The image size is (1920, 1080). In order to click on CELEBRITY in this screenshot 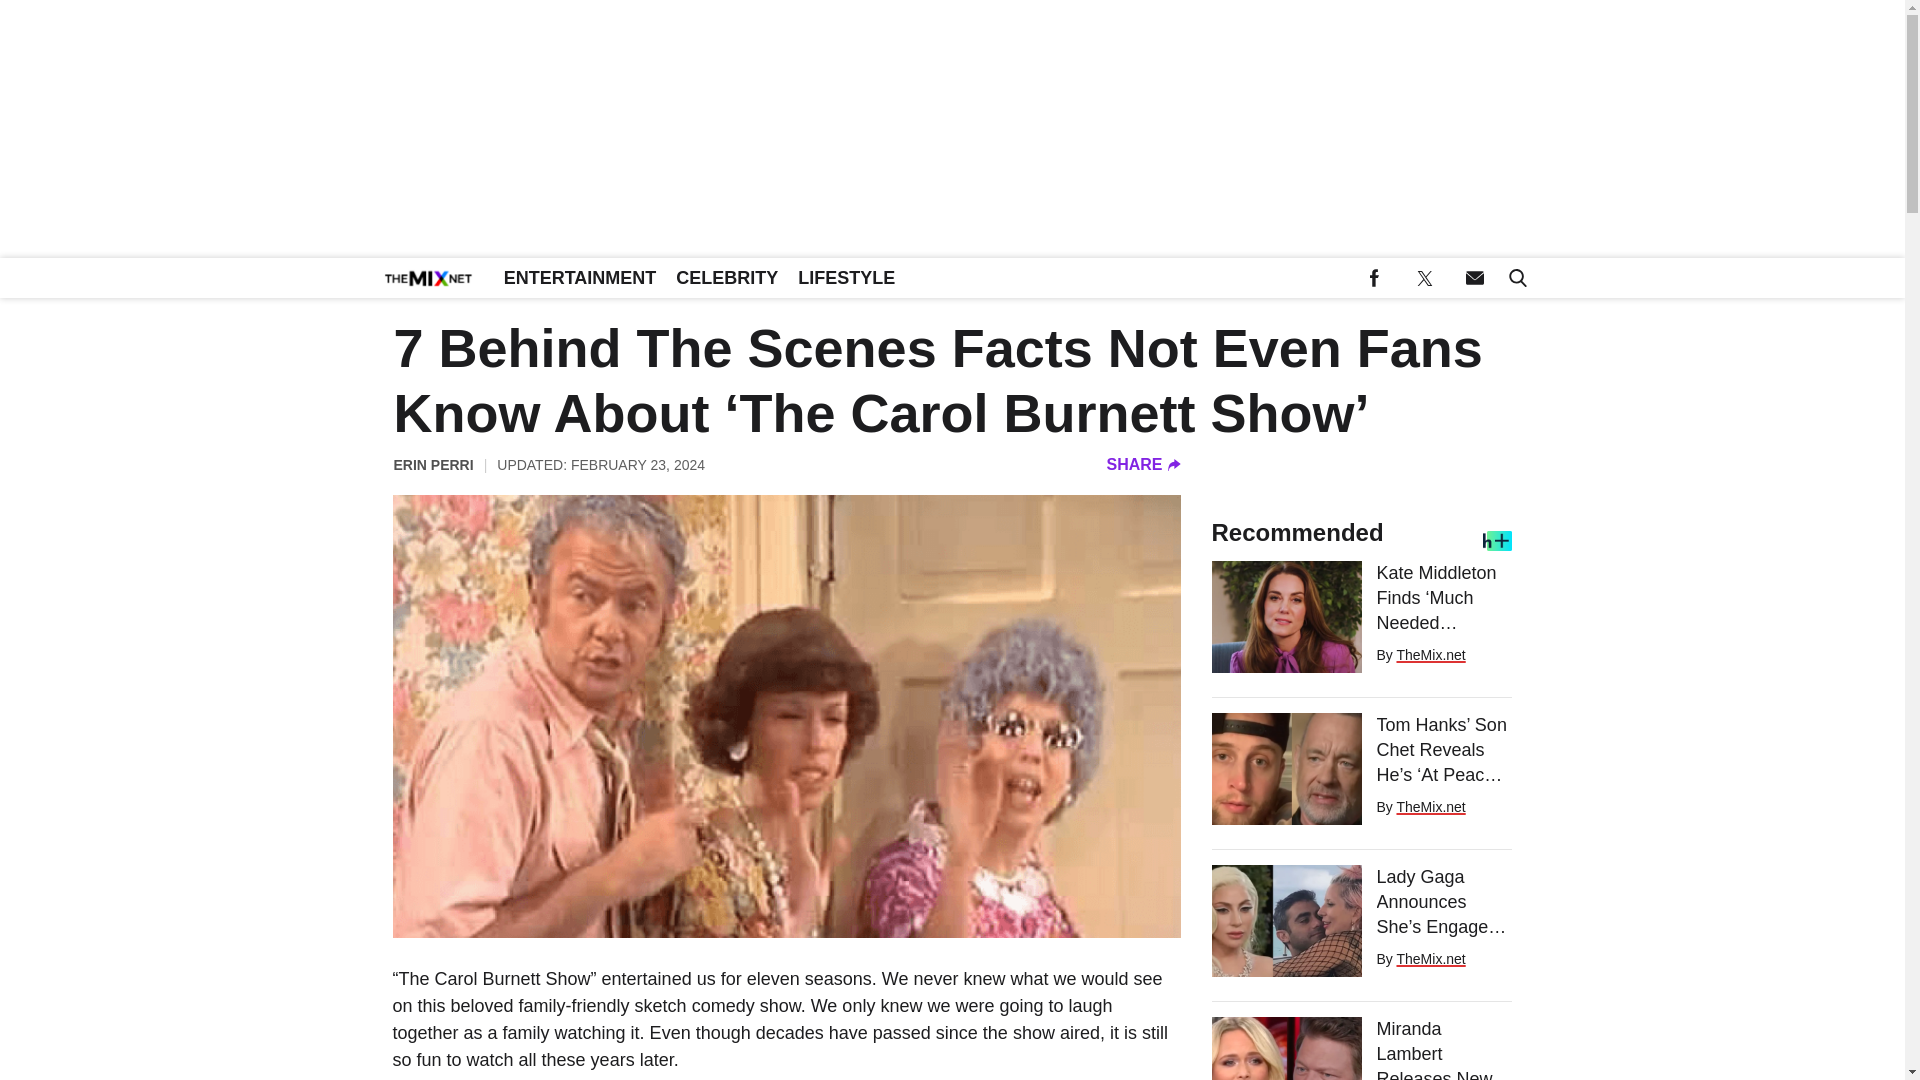, I will do `click(726, 278)`.